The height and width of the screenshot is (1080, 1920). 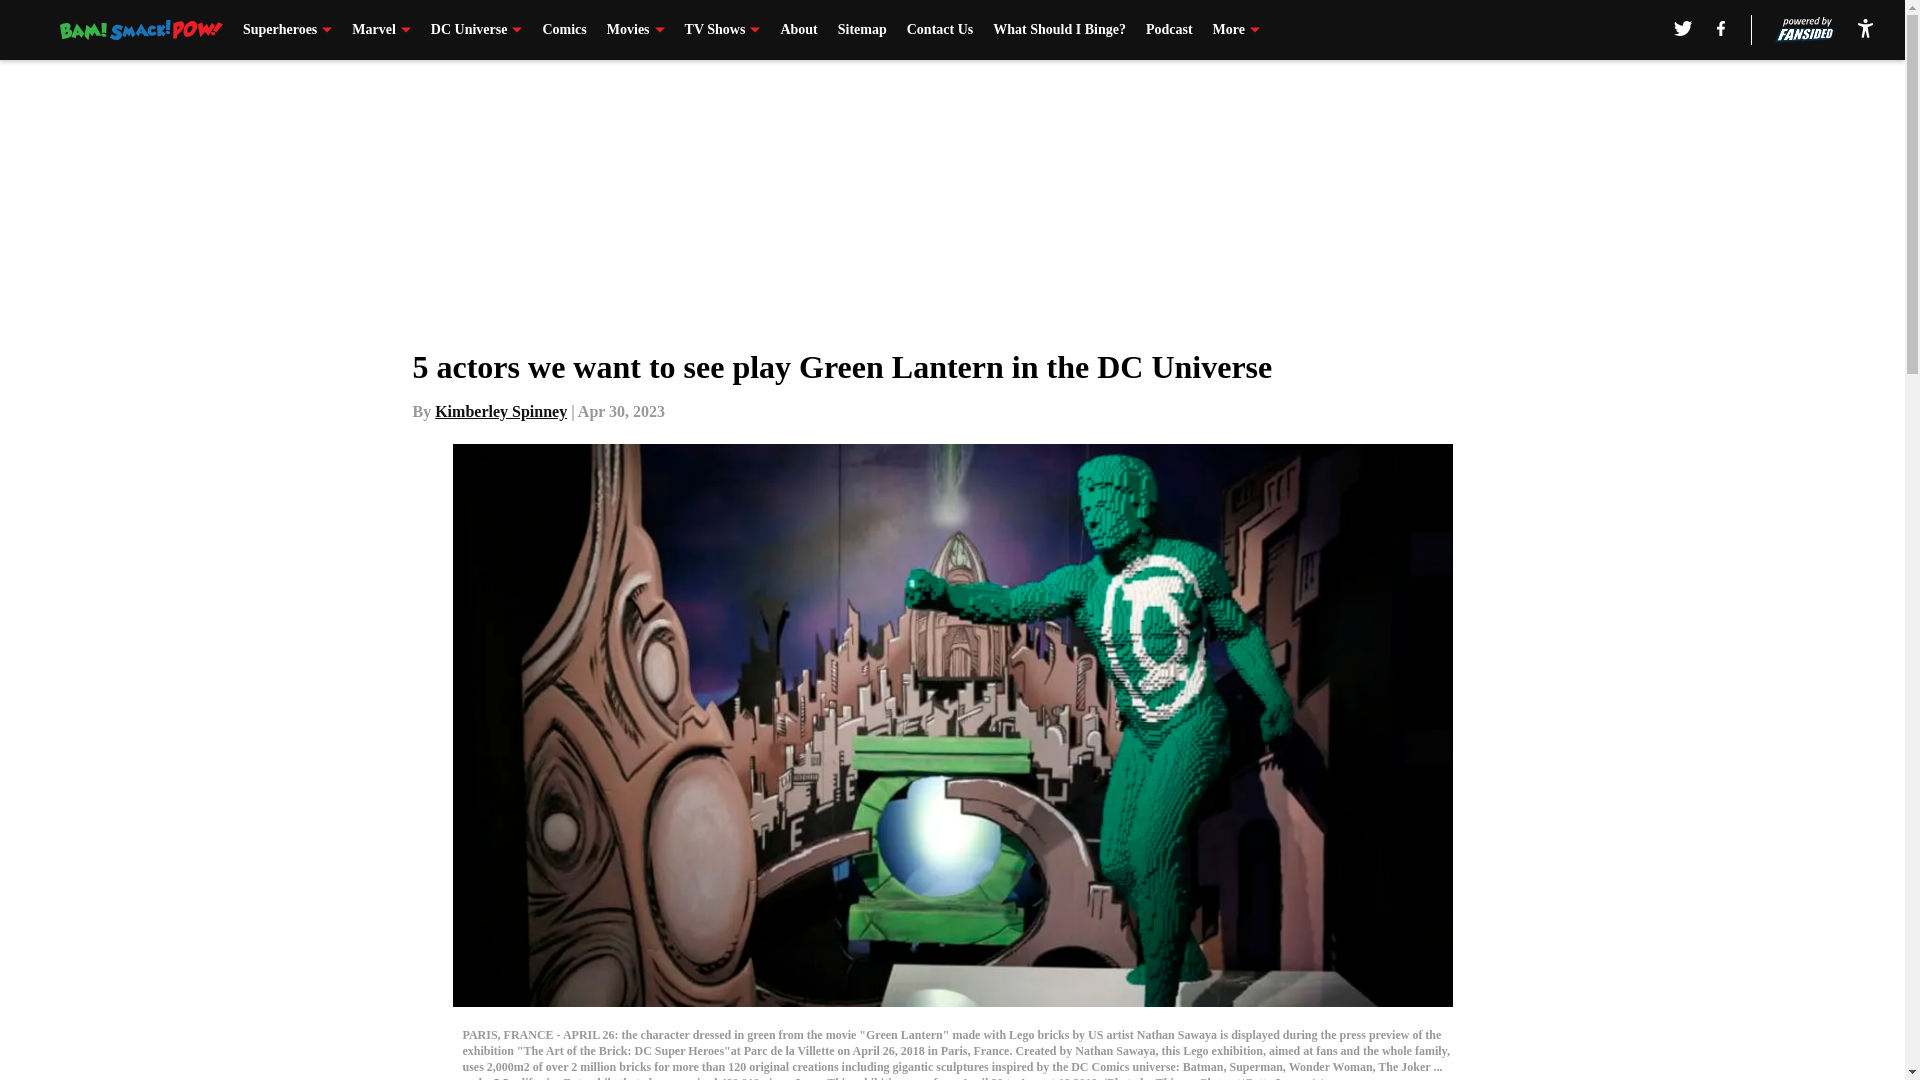 I want to click on Contact Us, so click(x=940, y=30).